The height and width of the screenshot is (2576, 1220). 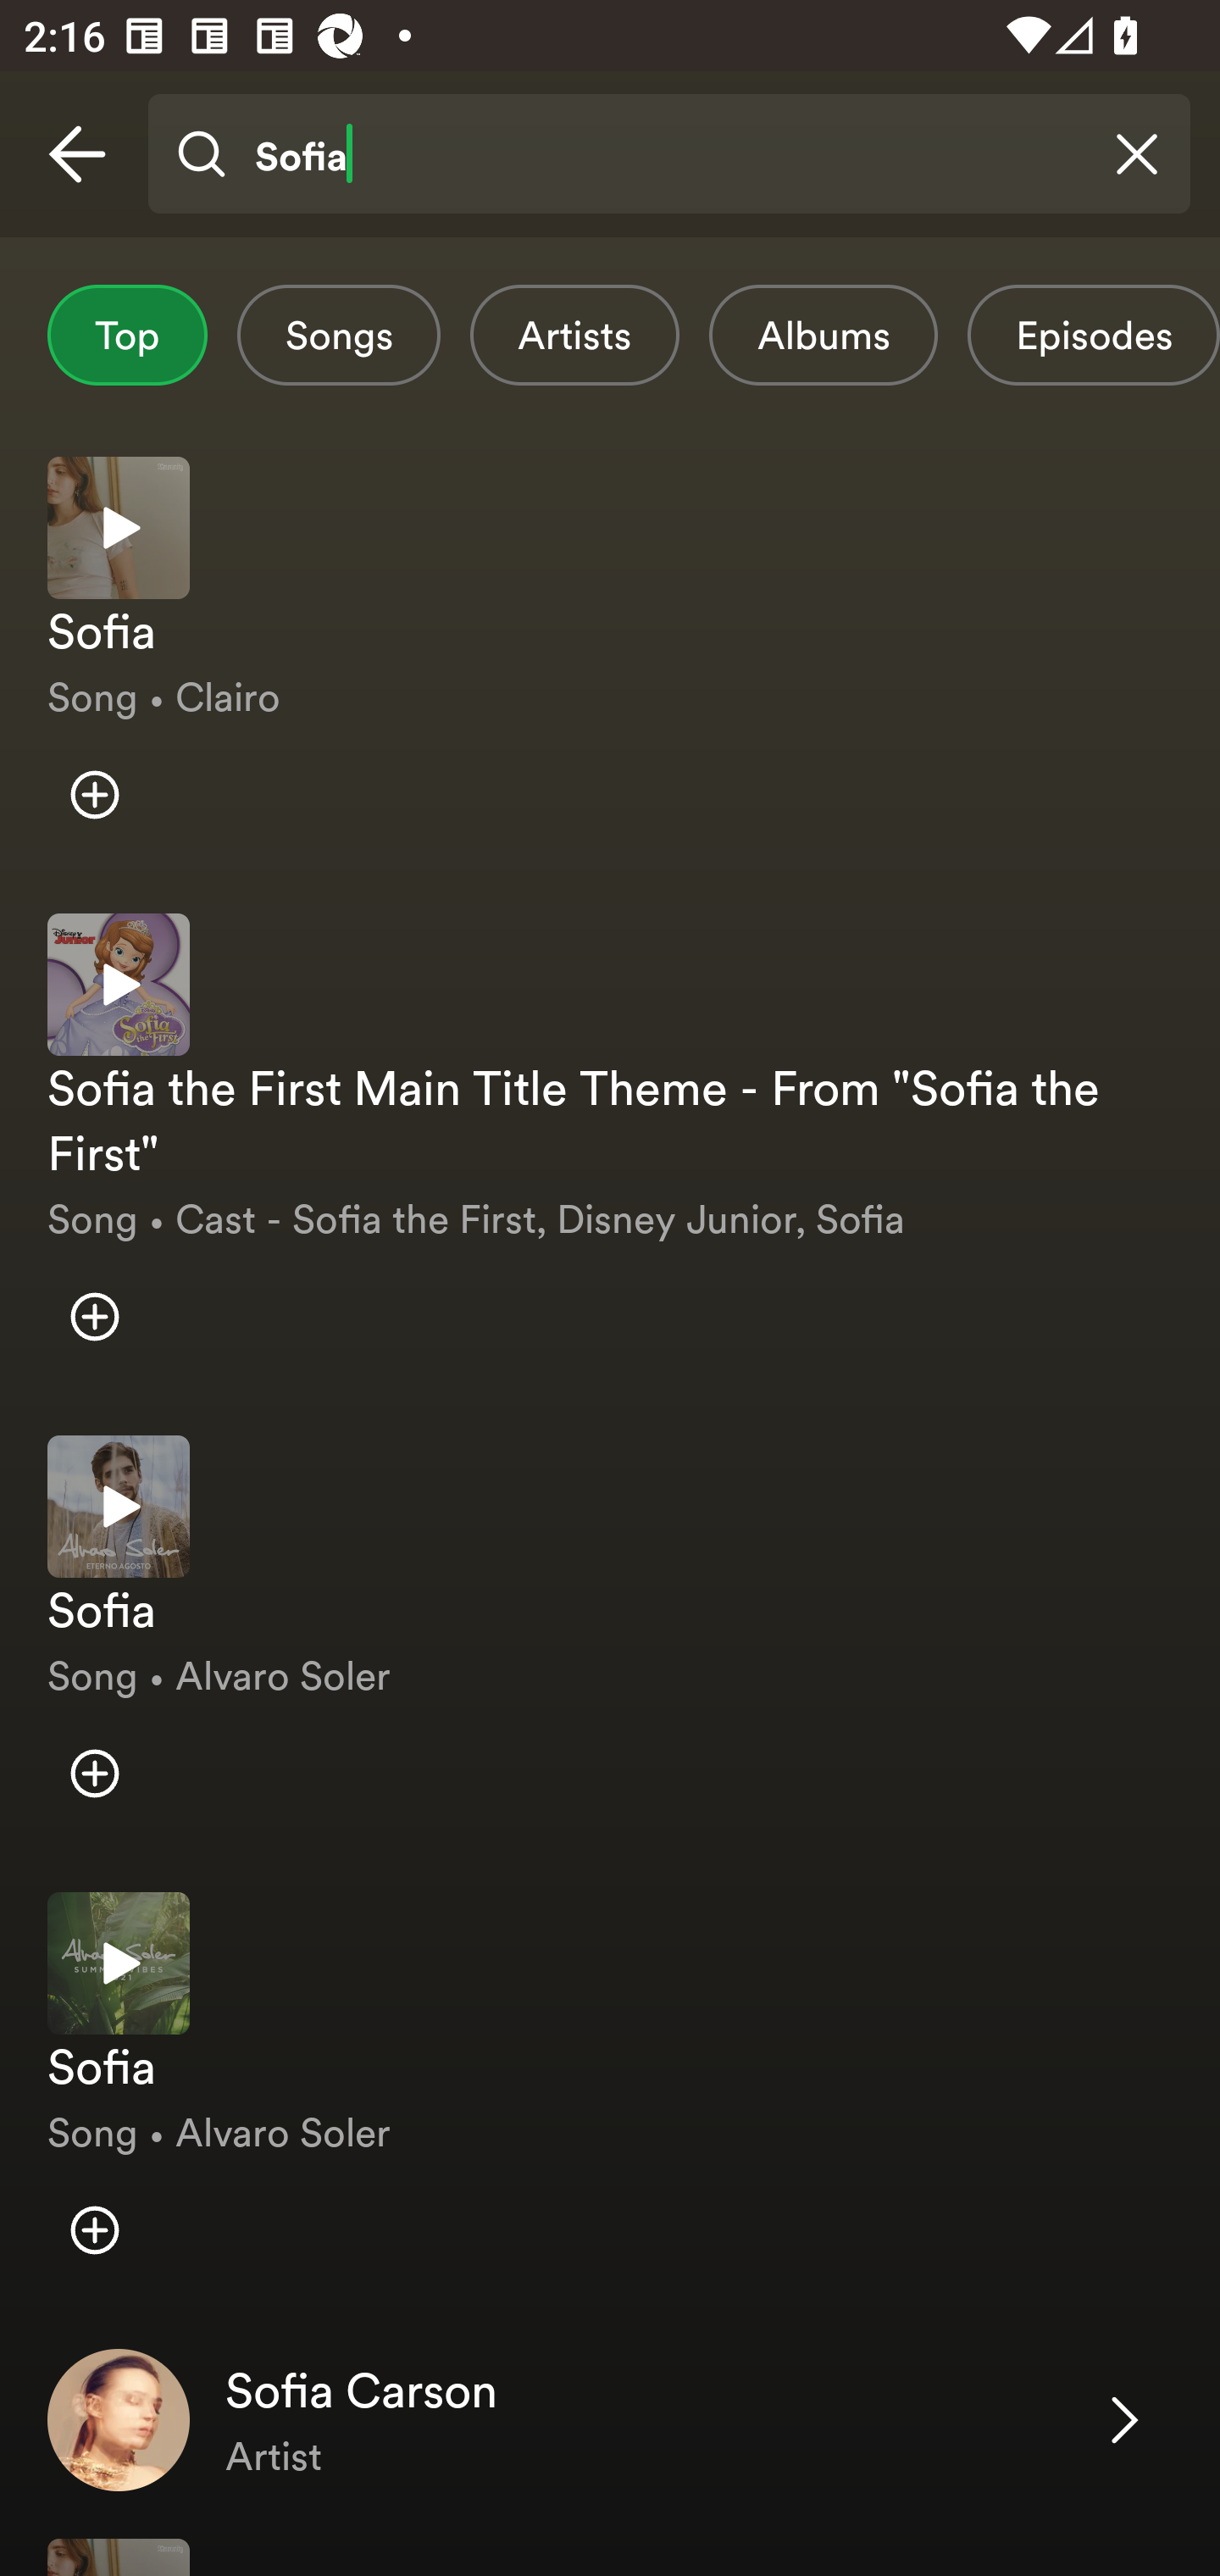 I want to click on Albums, so click(x=823, y=335).